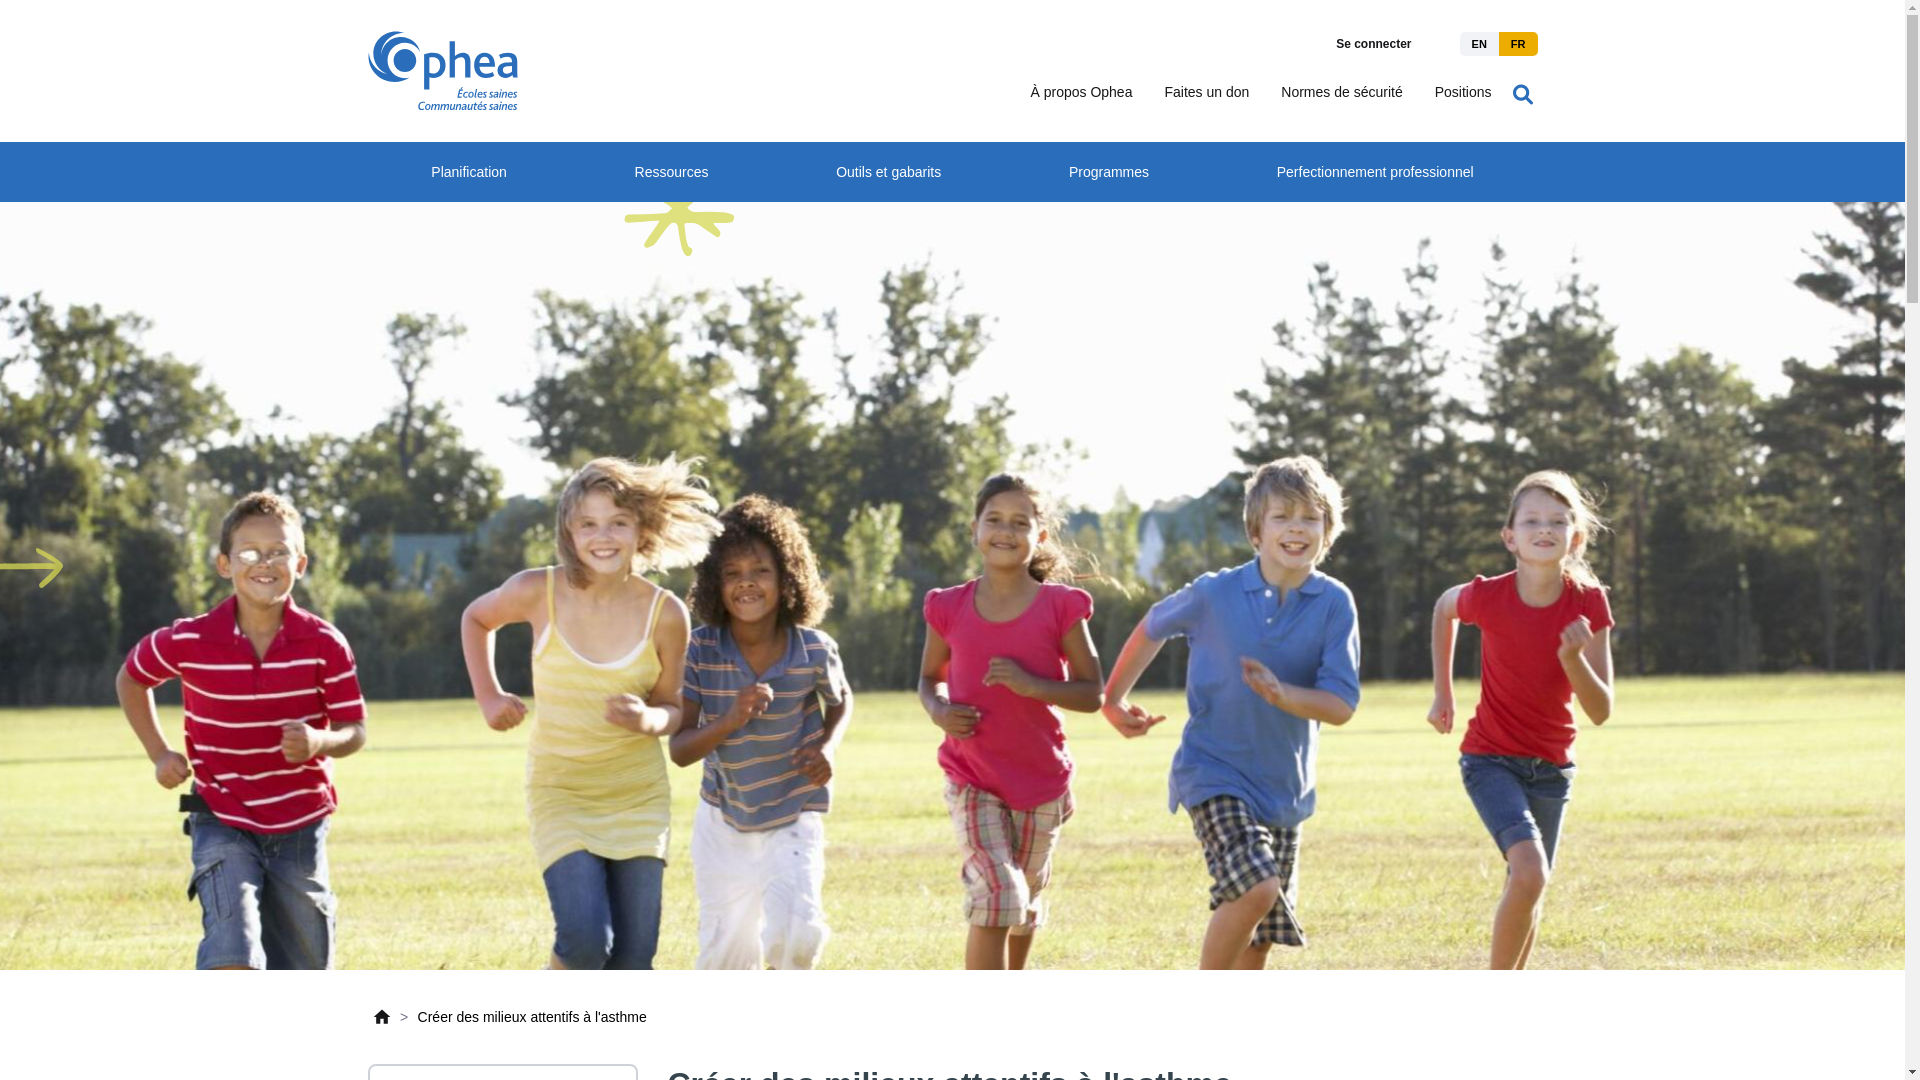 This screenshot has height=1080, width=1920. Describe the element at coordinates (382, 1016) in the screenshot. I see `Accueil` at that location.